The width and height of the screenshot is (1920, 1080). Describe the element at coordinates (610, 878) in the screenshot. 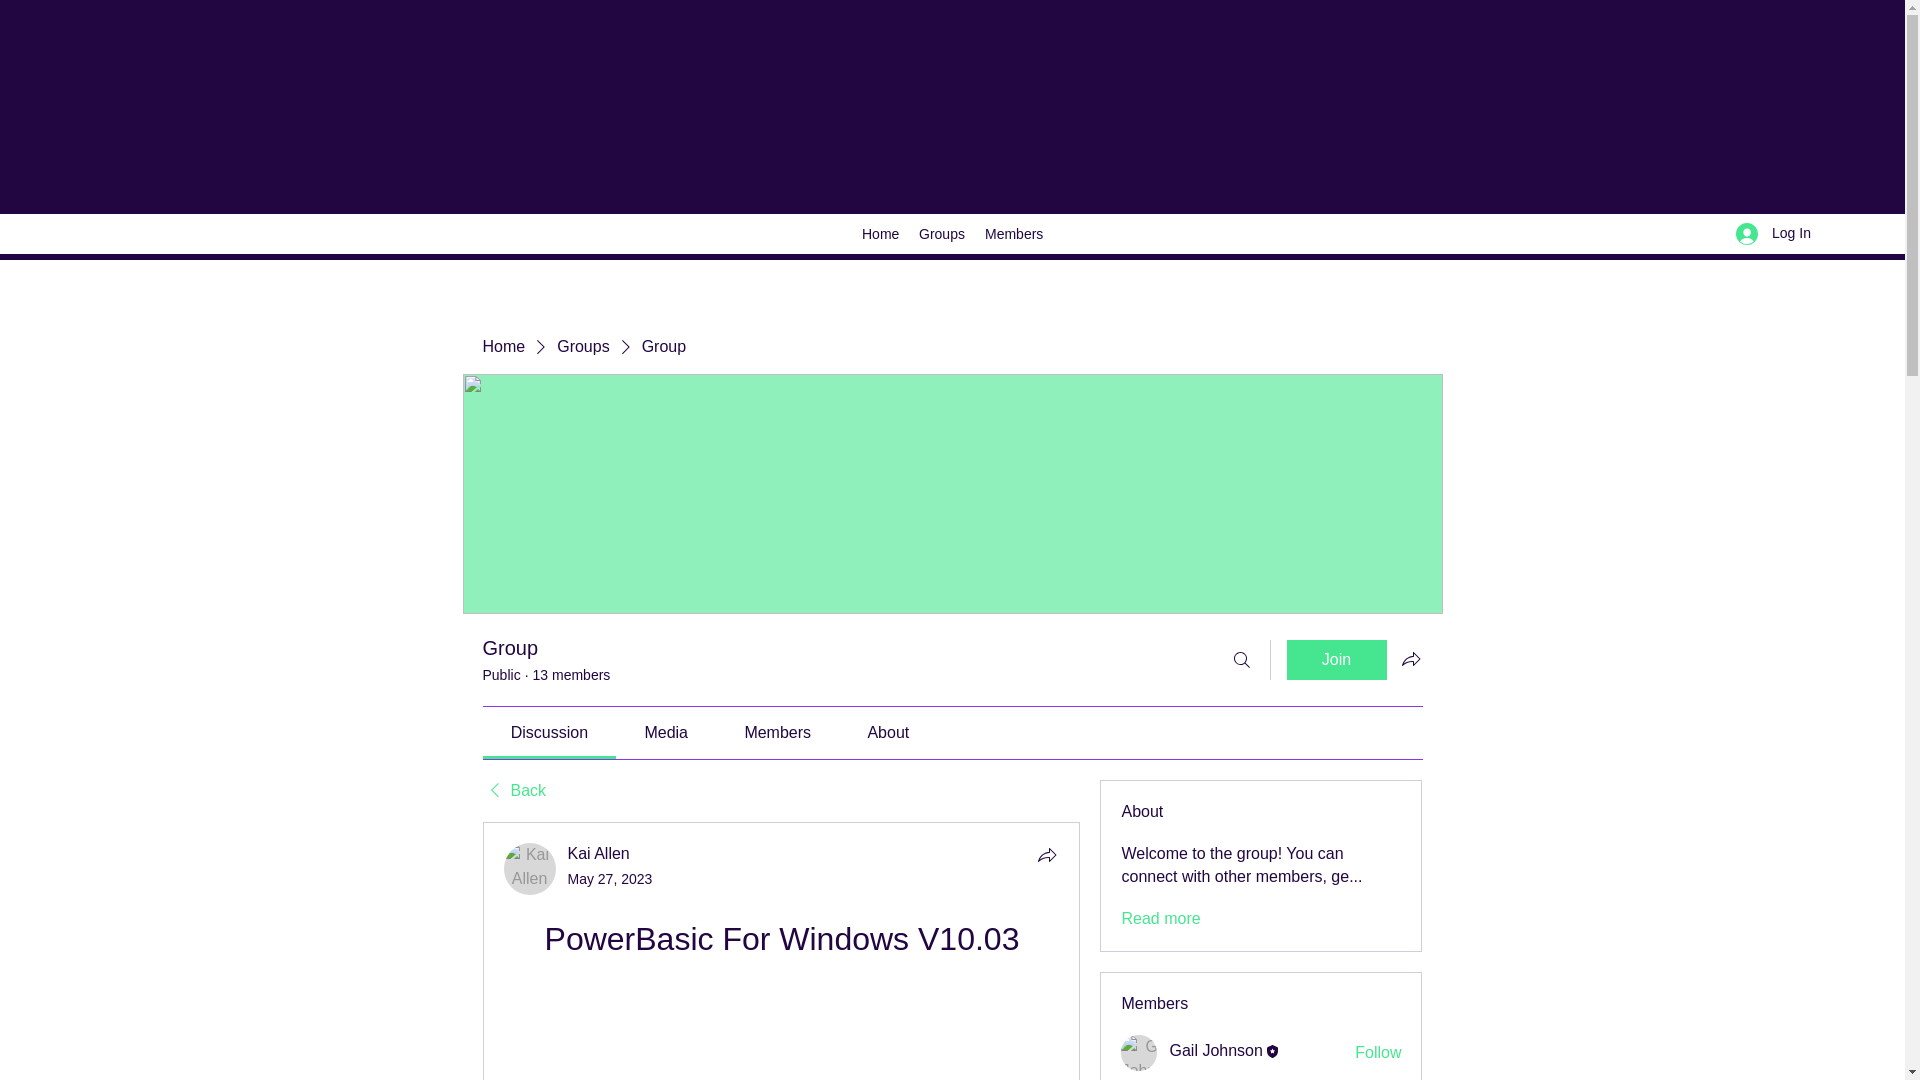

I see `May 27, 2023` at that location.